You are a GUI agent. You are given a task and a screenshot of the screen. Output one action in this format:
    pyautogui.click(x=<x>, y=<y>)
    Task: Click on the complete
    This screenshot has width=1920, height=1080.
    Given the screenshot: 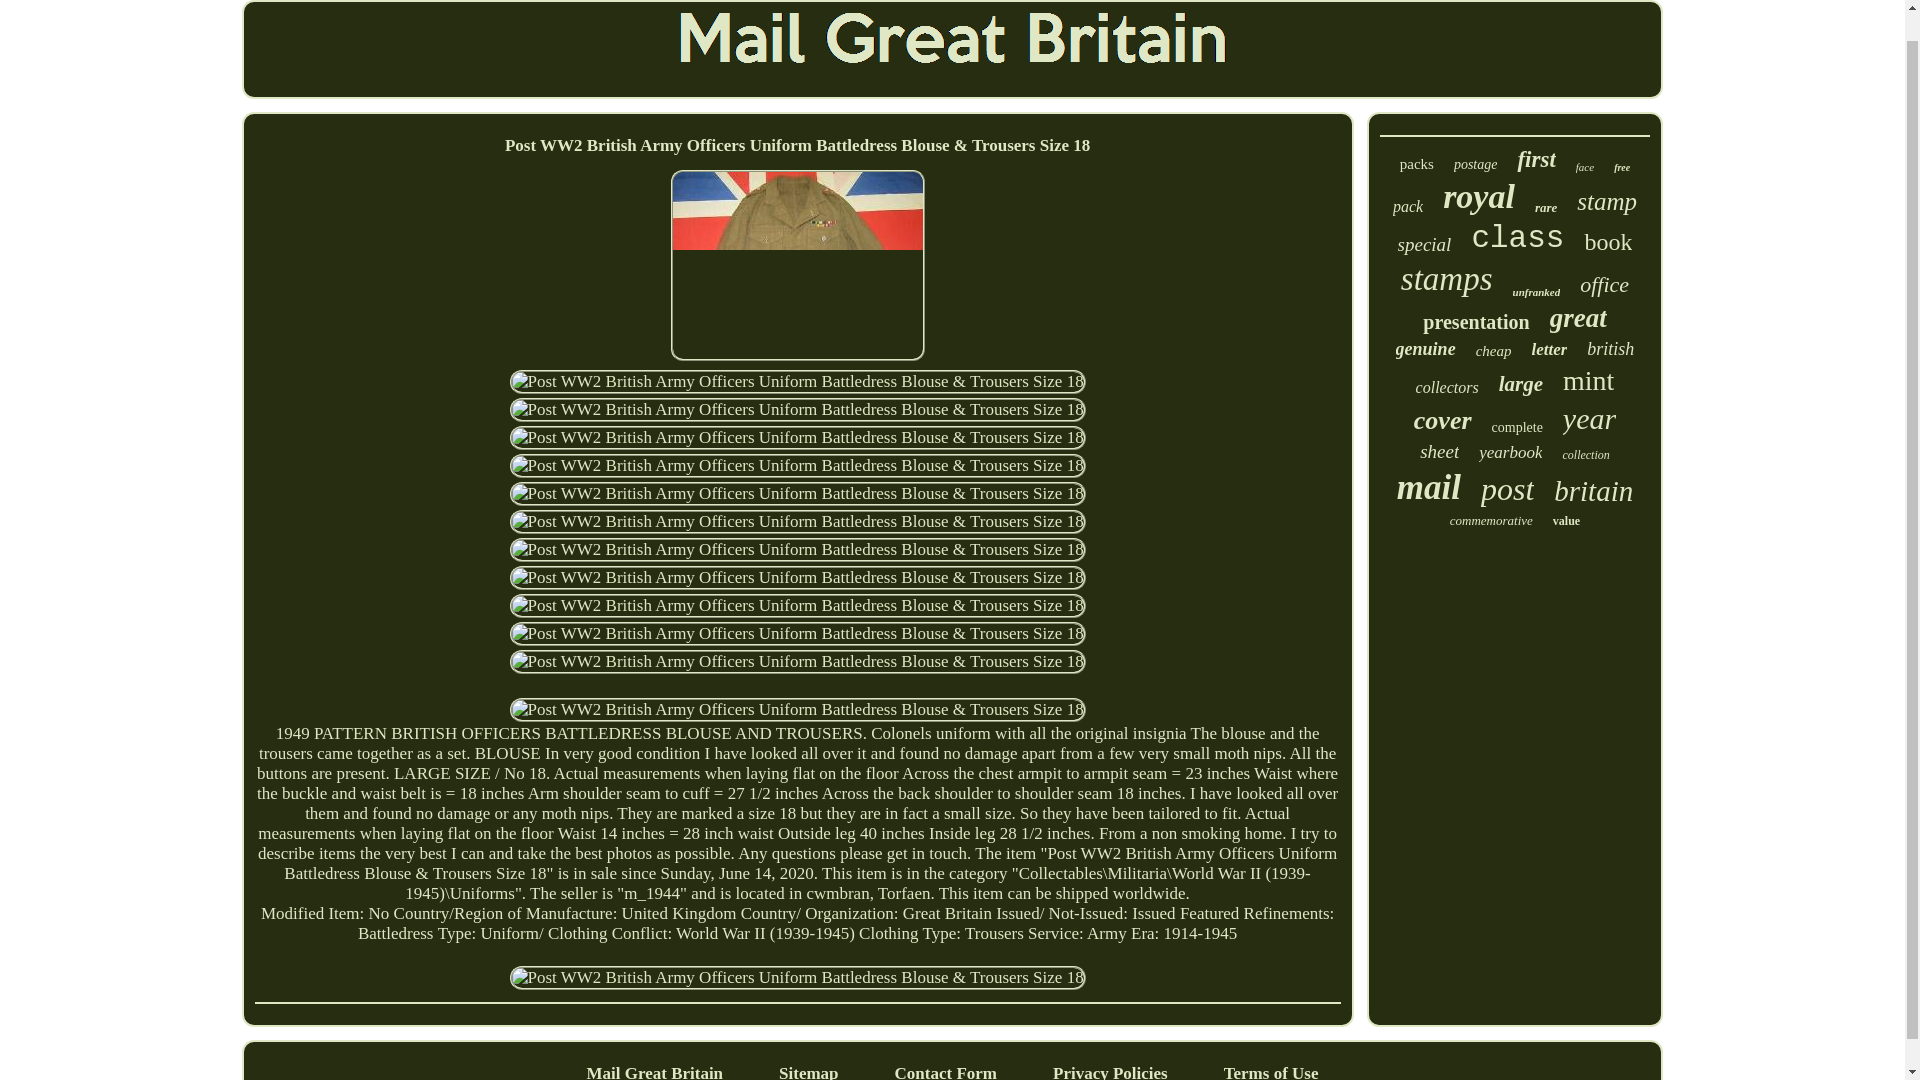 What is the action you would take?
    pyautogui.click(x=1517, y=428)
    